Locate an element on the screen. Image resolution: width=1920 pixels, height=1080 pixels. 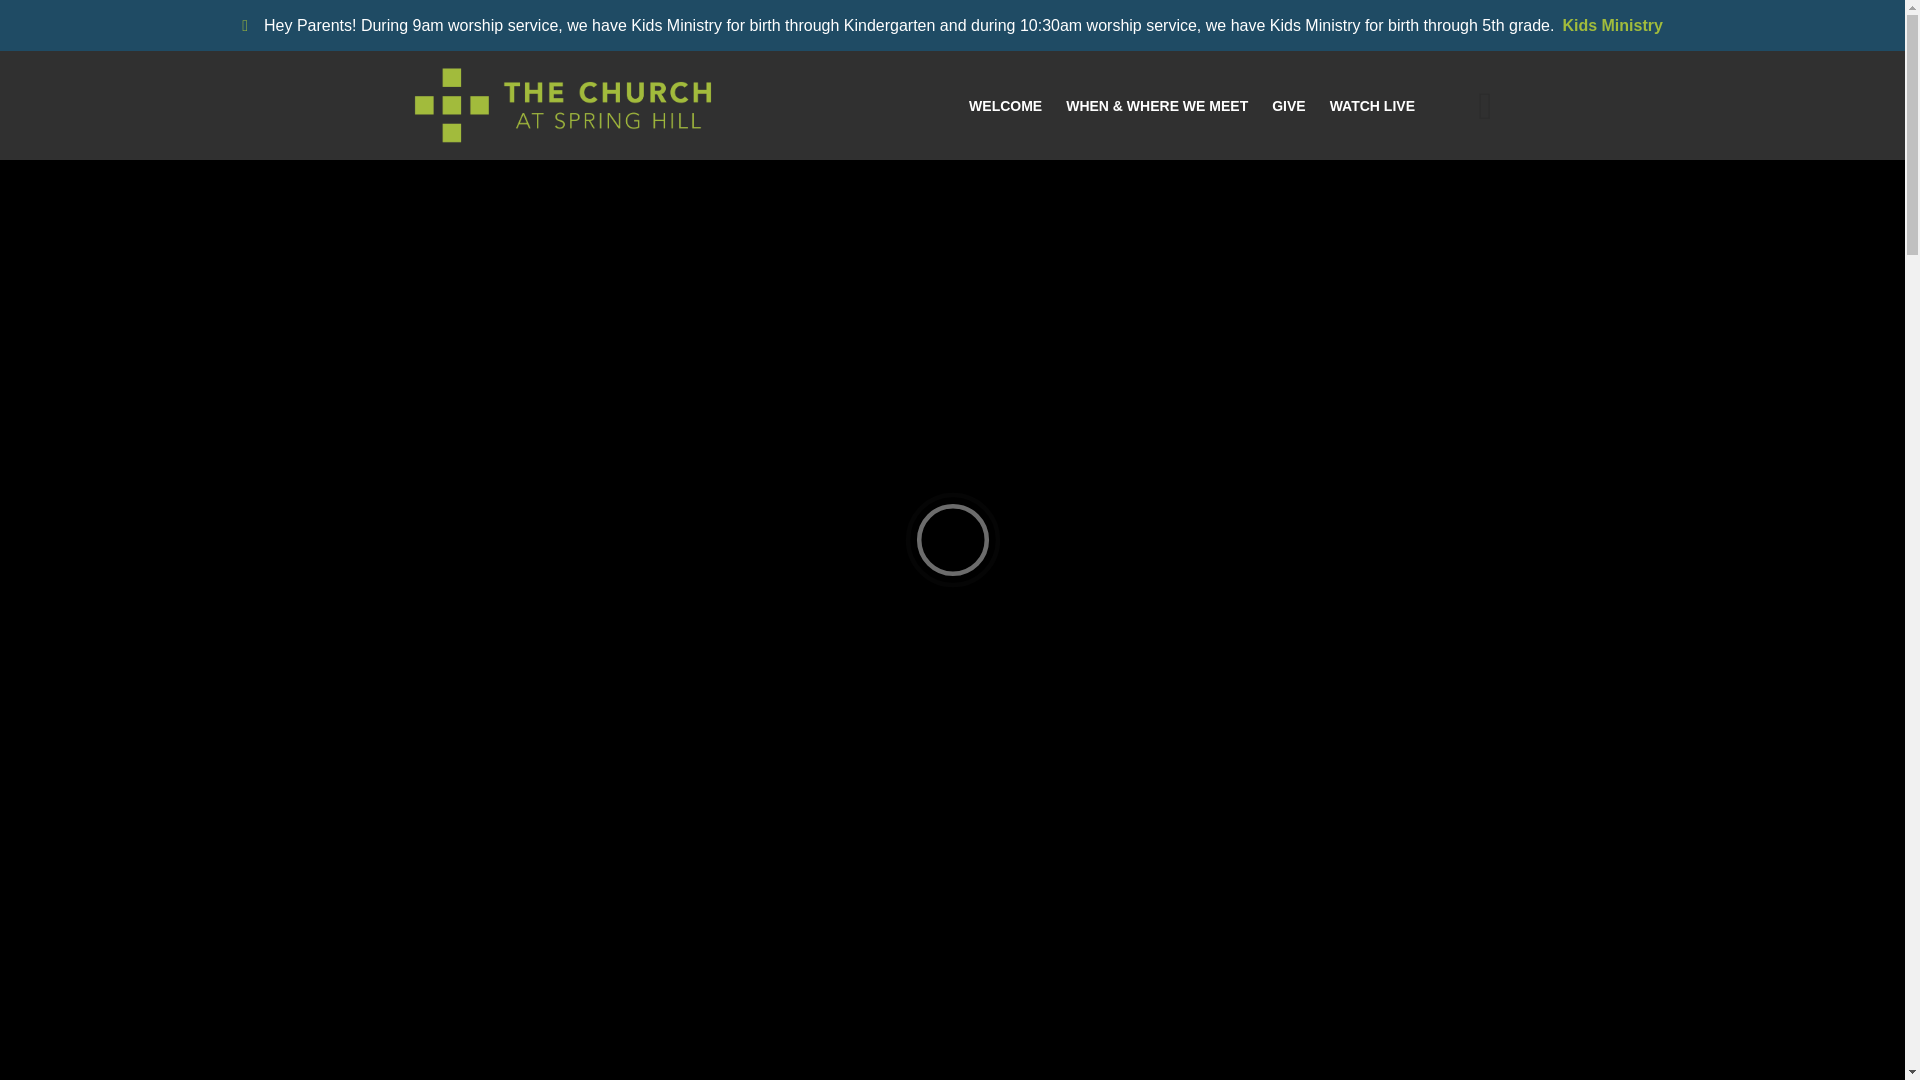
WELCOME is located at coordinates (1006, 106).